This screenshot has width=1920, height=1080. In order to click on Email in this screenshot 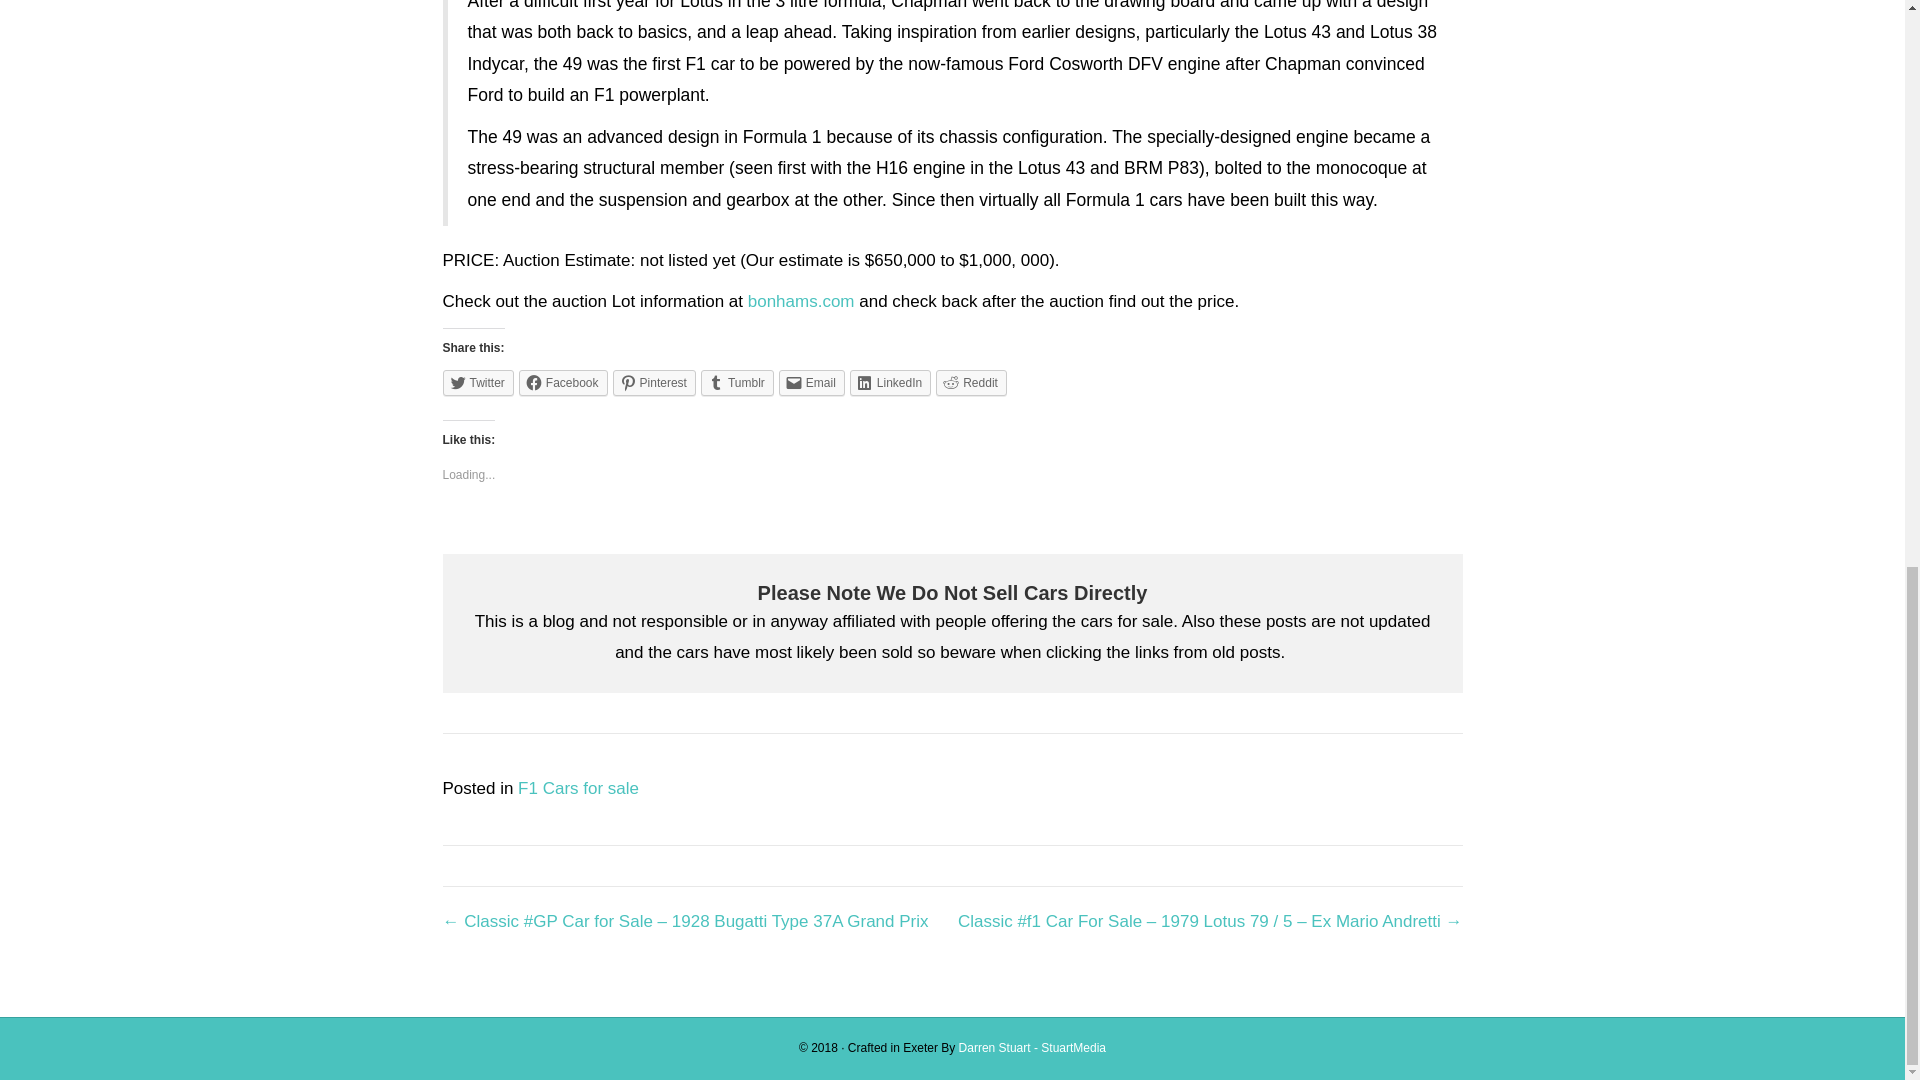, I will do `click(812, 383)`.